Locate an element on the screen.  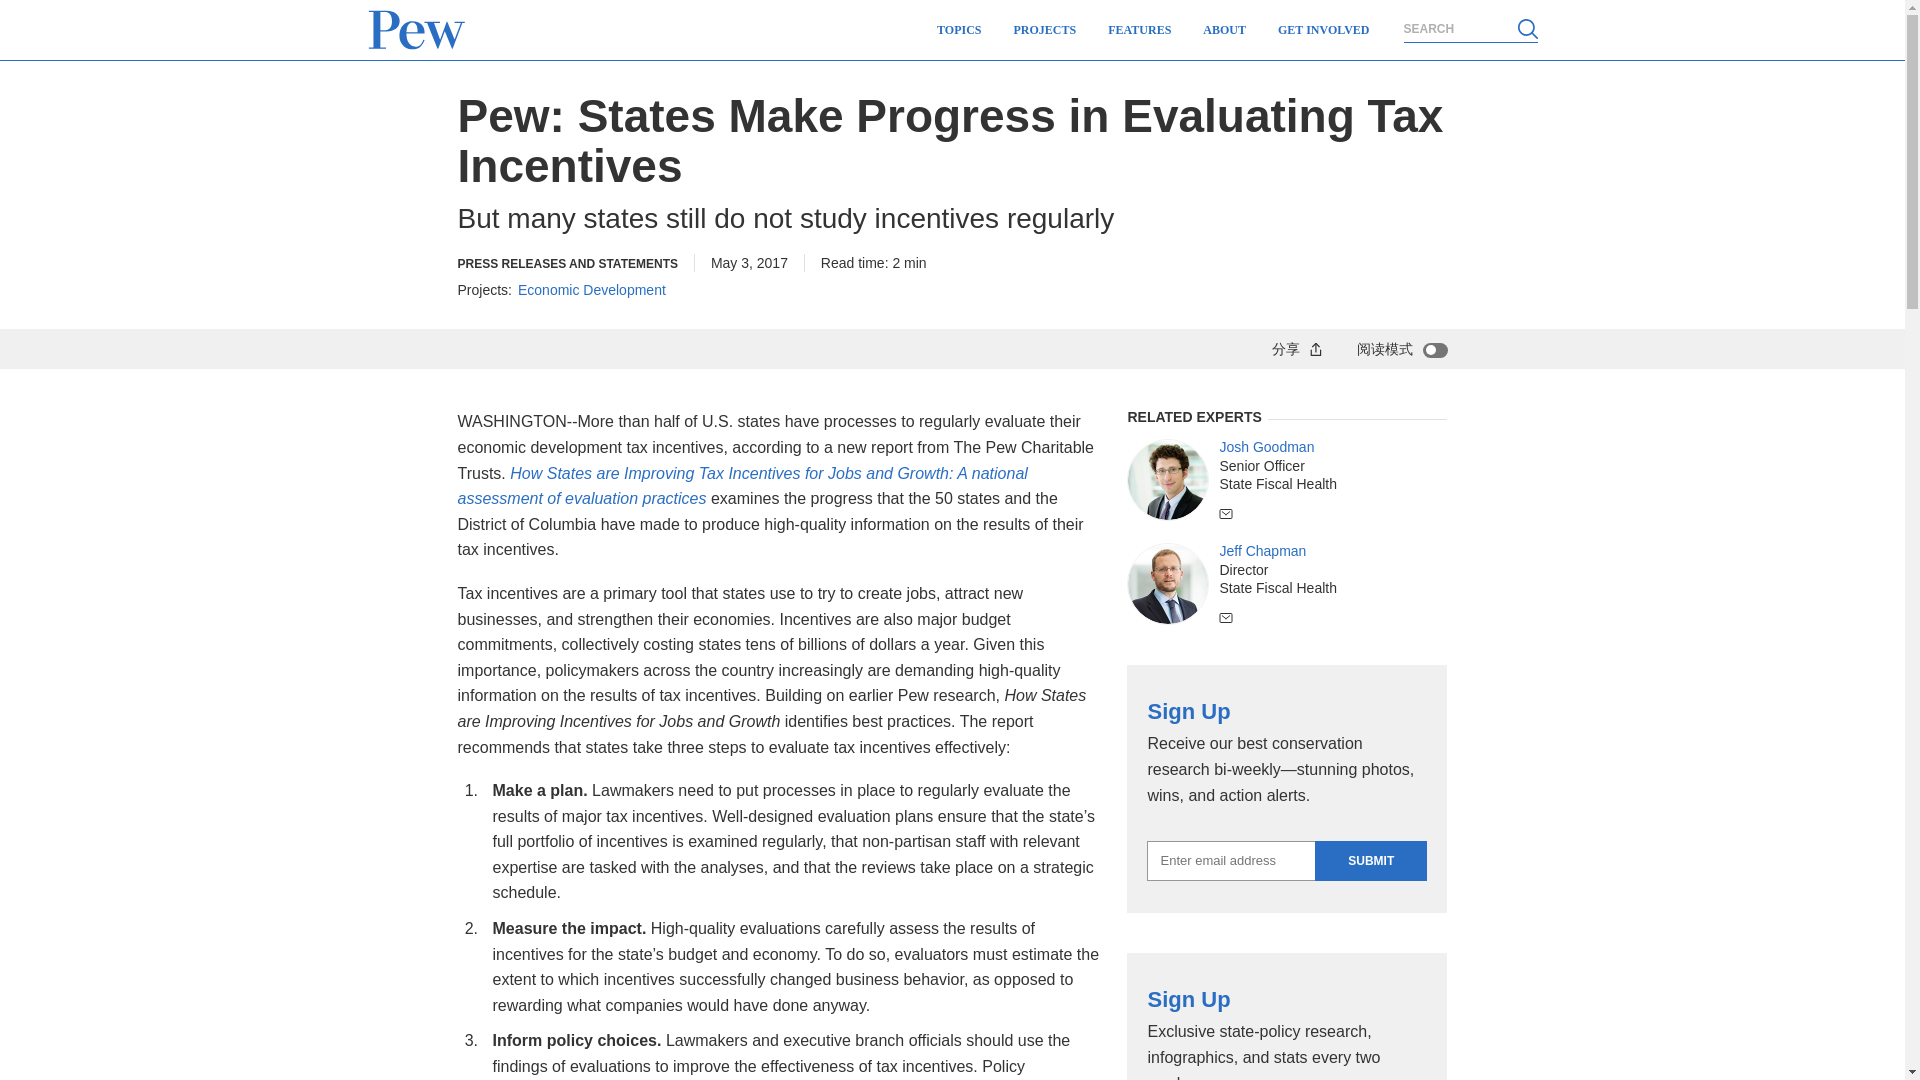
TOPICS is located at coordinates (958, 30).